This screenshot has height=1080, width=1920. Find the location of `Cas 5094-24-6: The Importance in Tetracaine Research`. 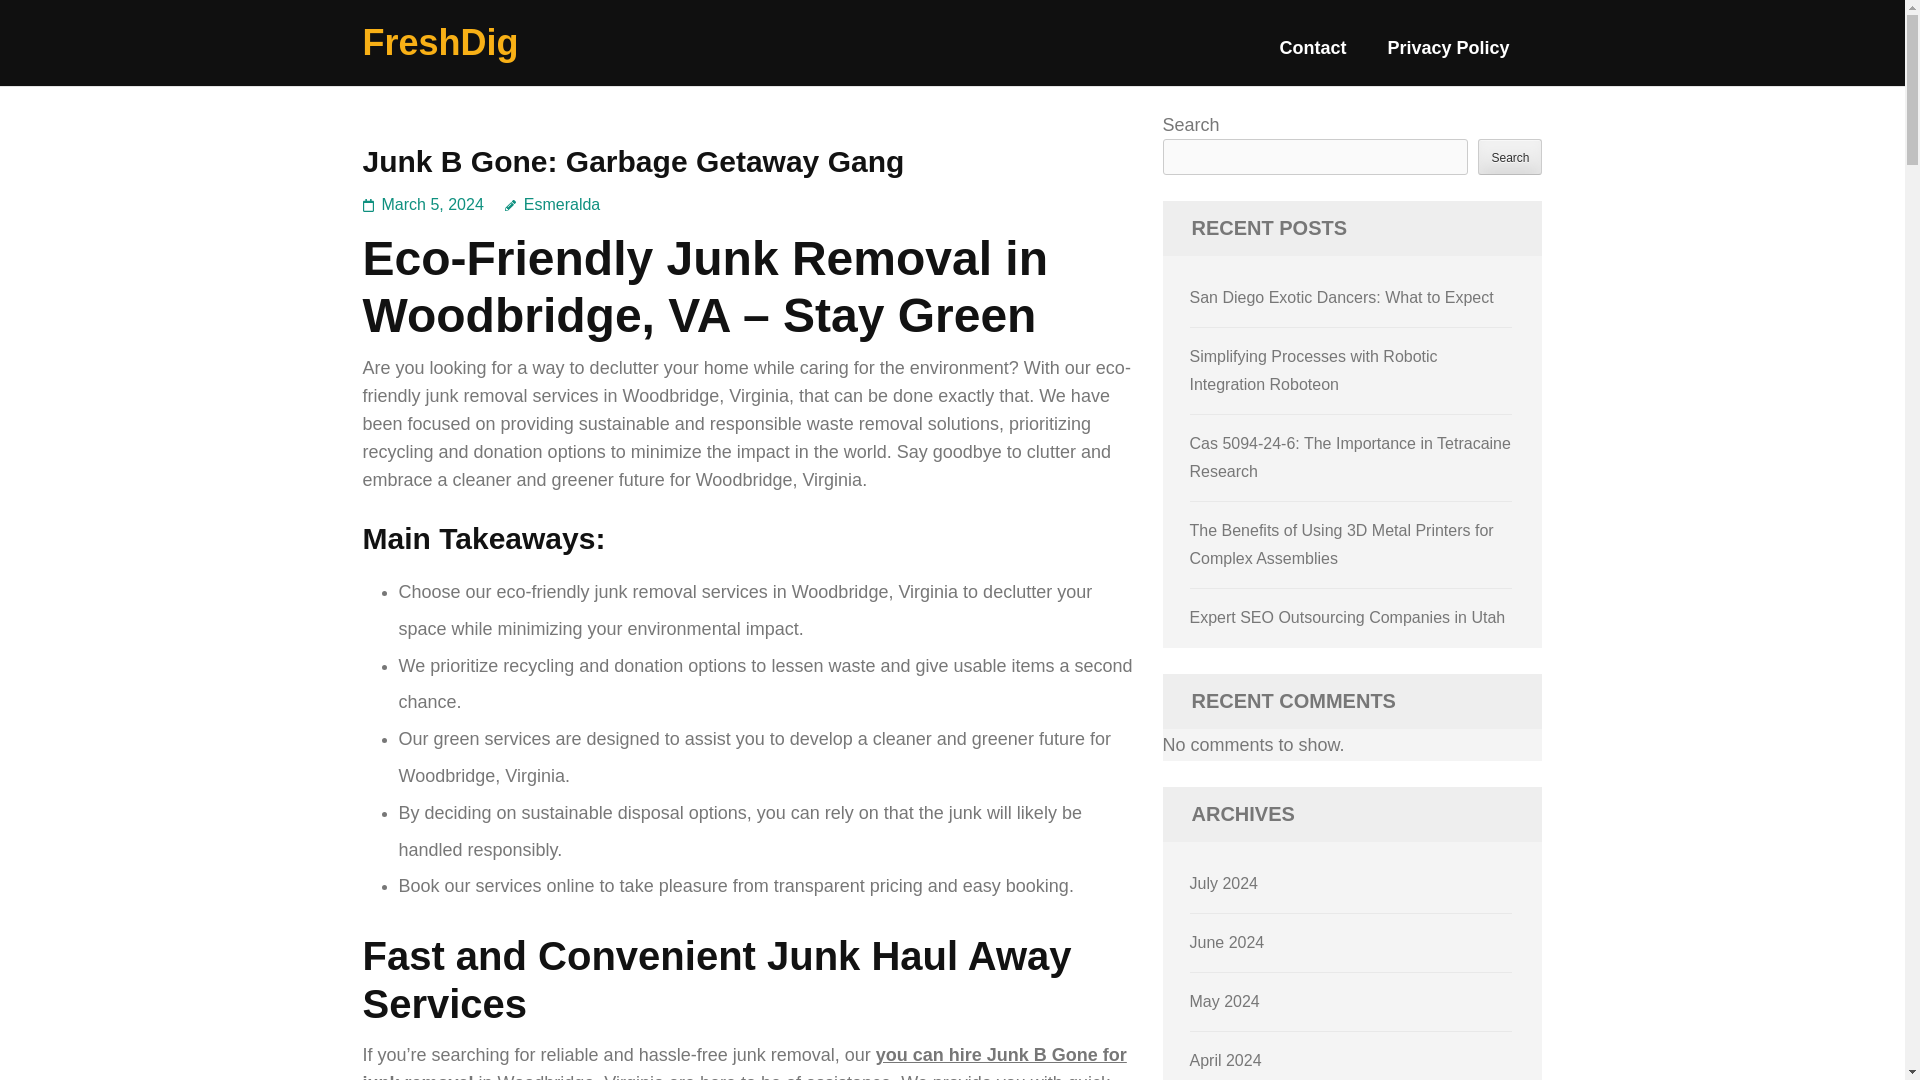

Cas 5094-24-6: The Importance in Tetracaine Research is located at coordinates (1350, 457).